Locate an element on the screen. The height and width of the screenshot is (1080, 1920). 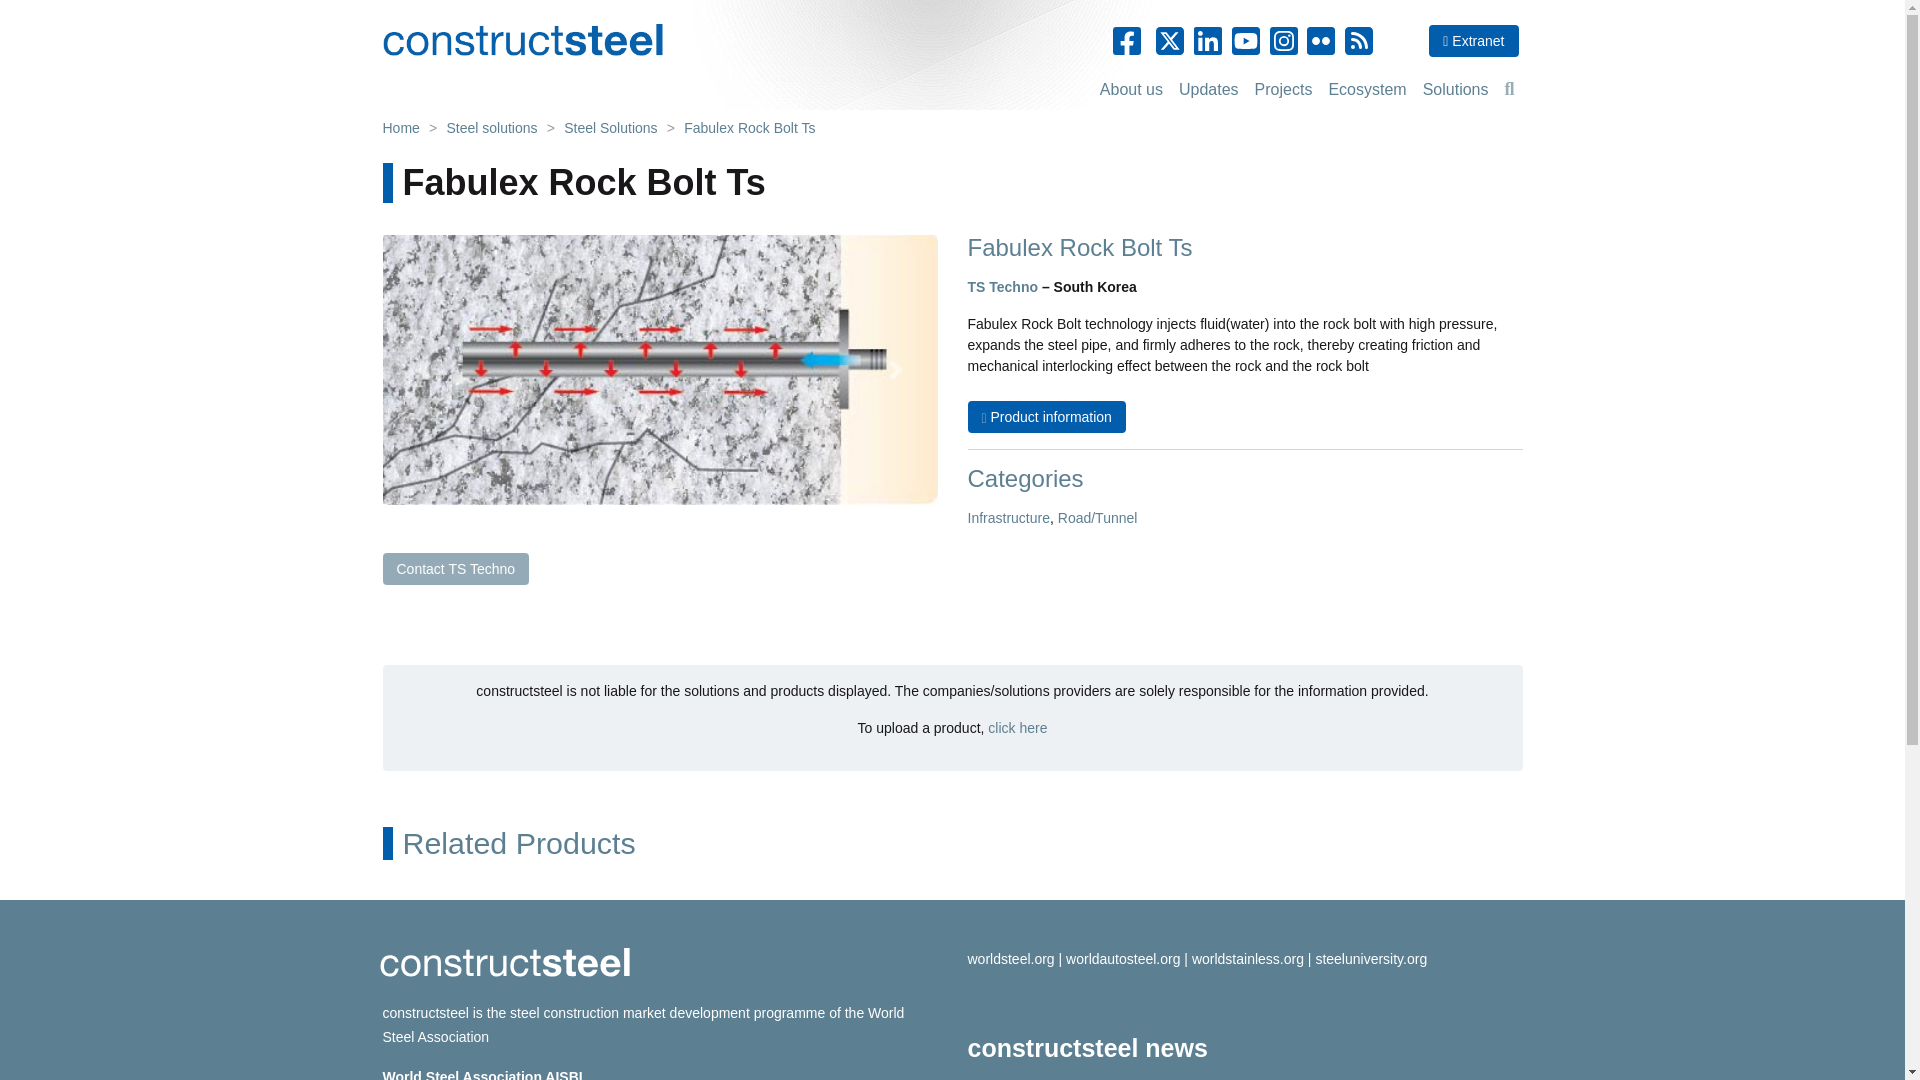
About us is located at coordinates (1132, 90).